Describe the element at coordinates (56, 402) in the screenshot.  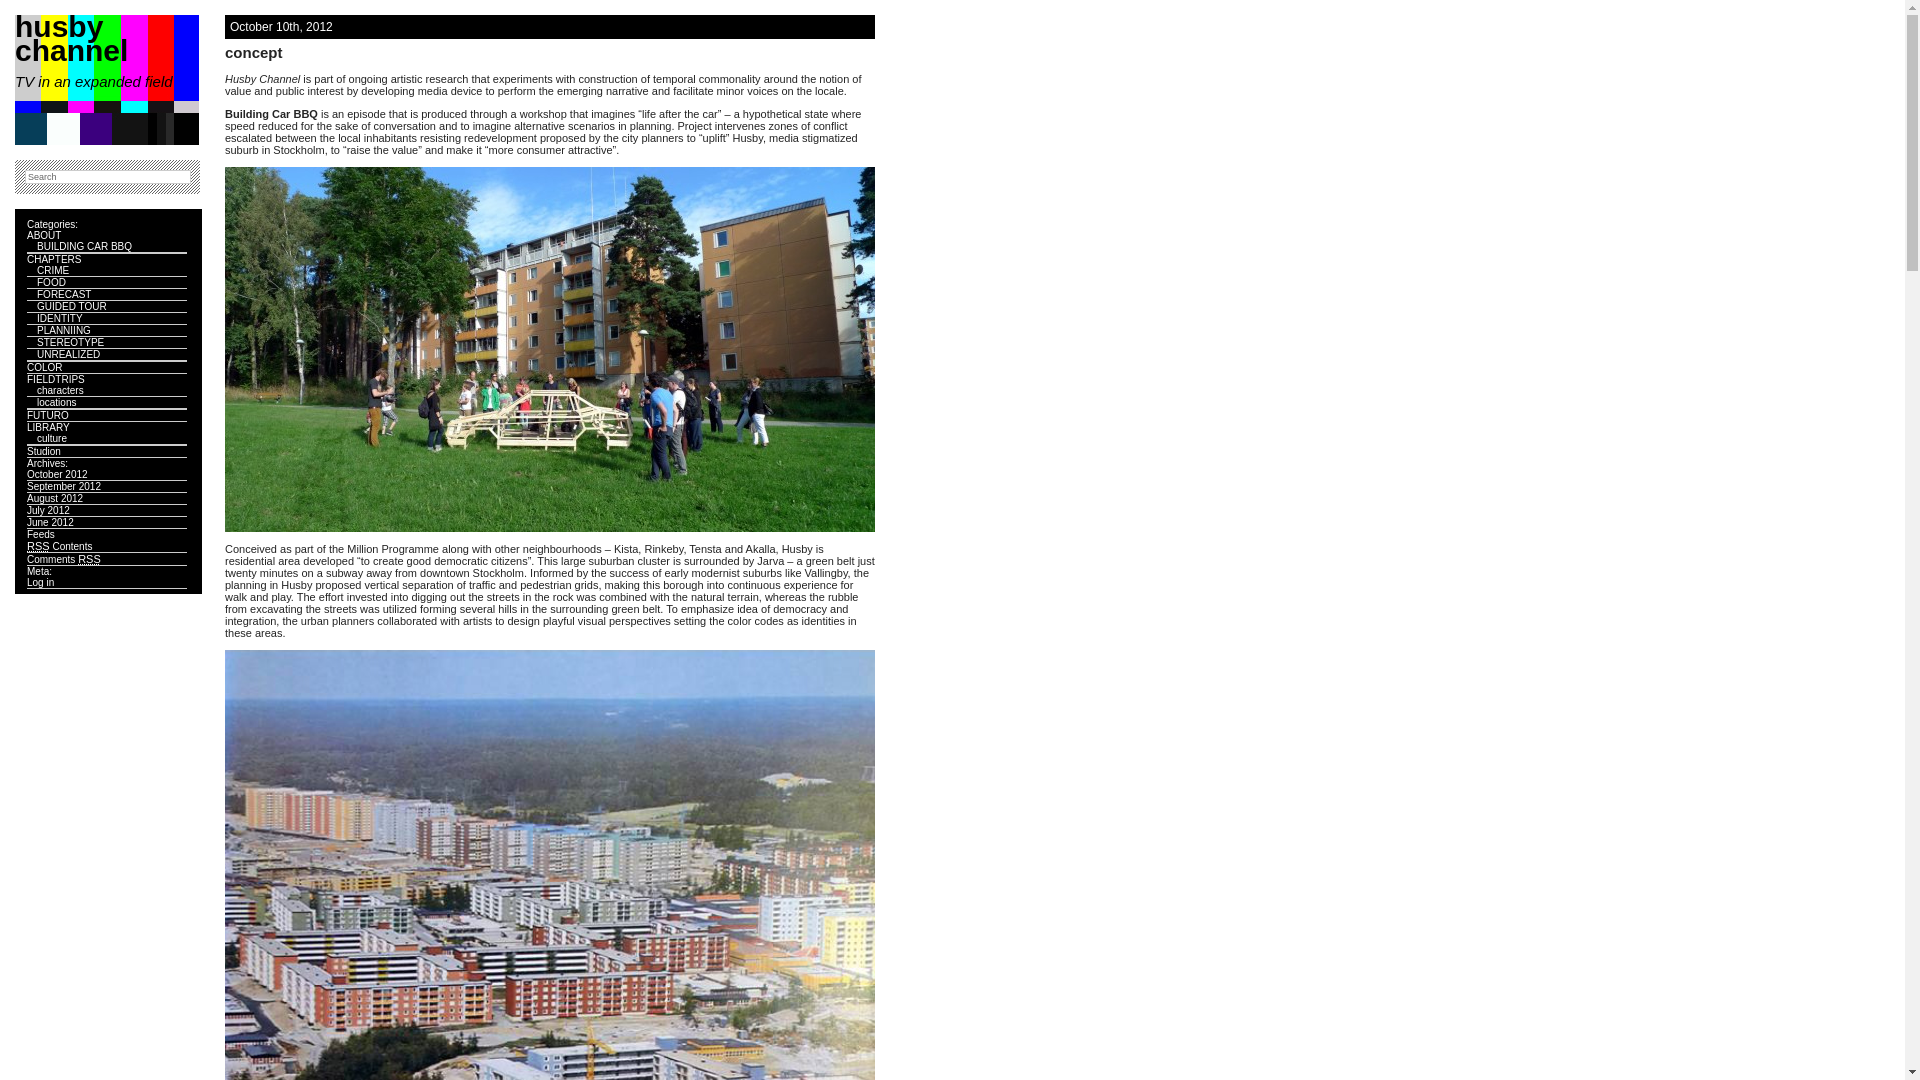
I see `locations` at that location.